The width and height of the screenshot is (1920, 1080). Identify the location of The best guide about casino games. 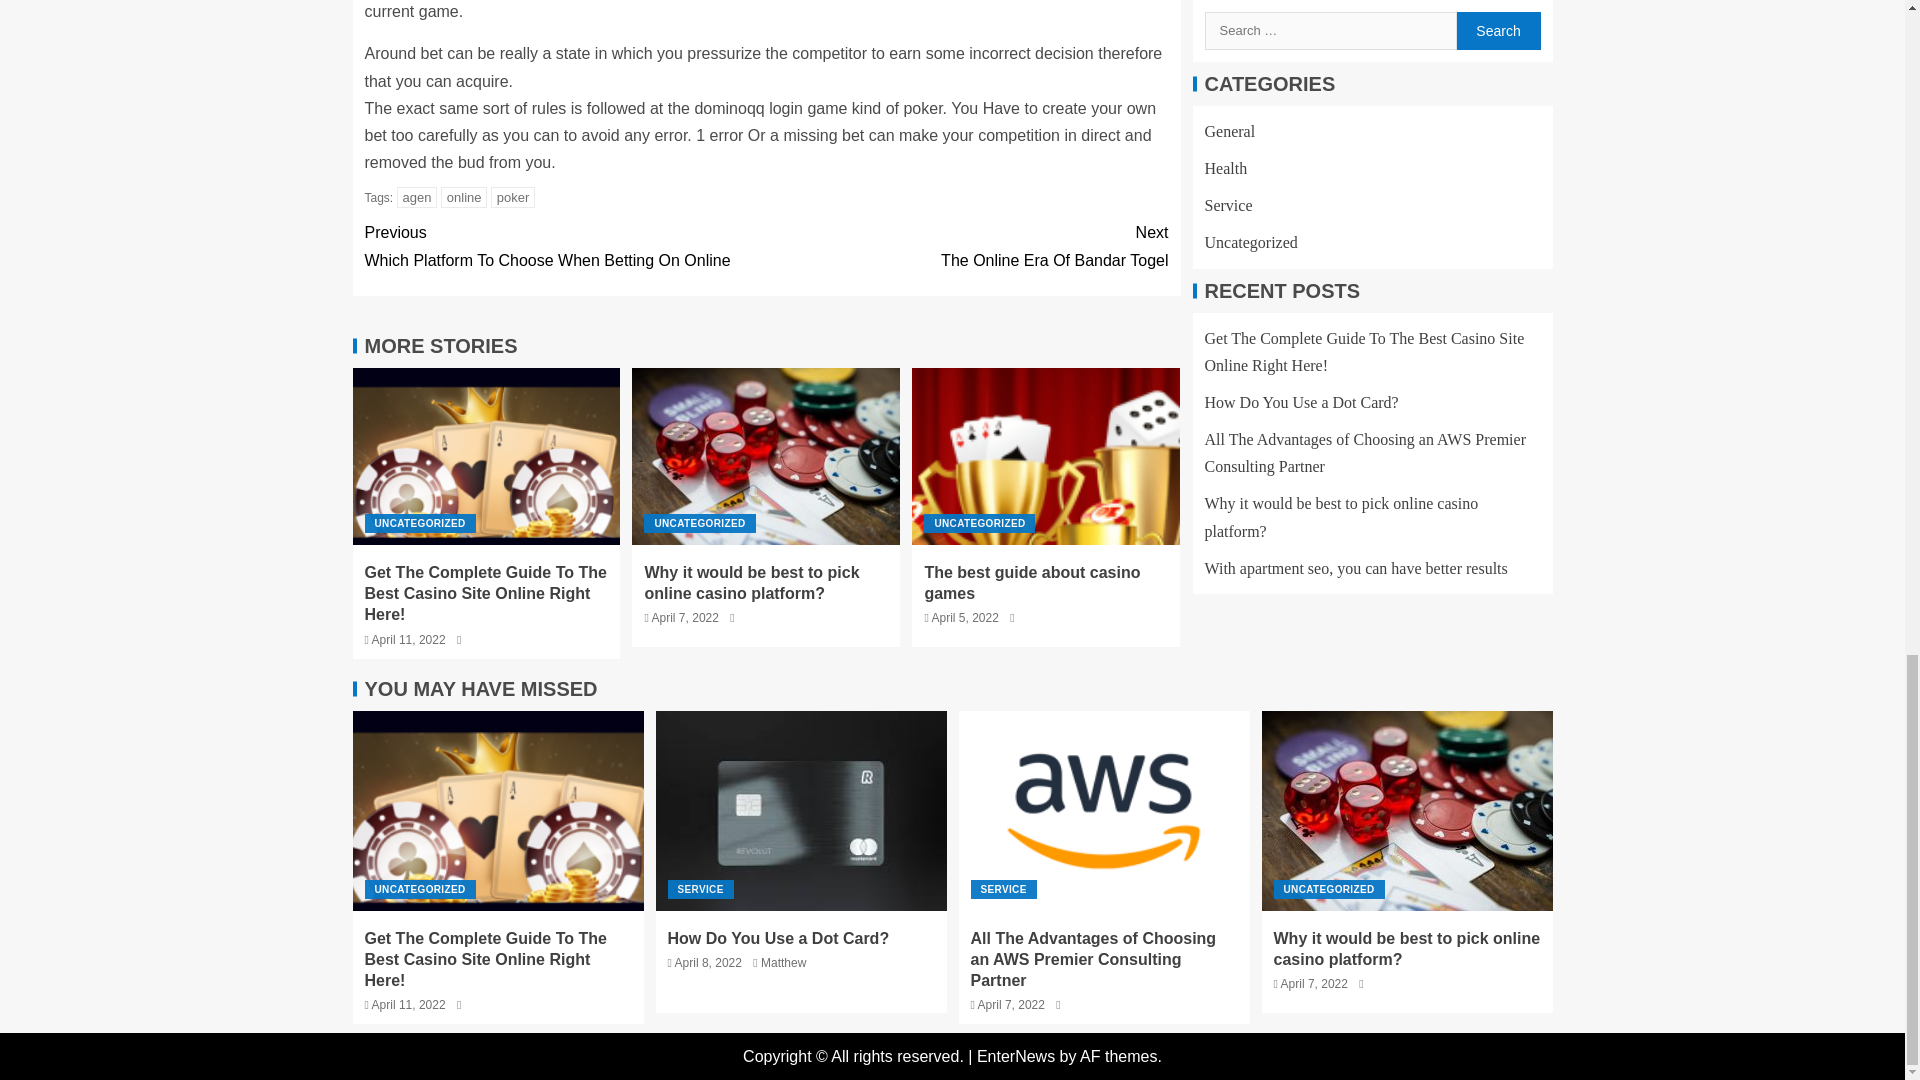
(1032, 582).